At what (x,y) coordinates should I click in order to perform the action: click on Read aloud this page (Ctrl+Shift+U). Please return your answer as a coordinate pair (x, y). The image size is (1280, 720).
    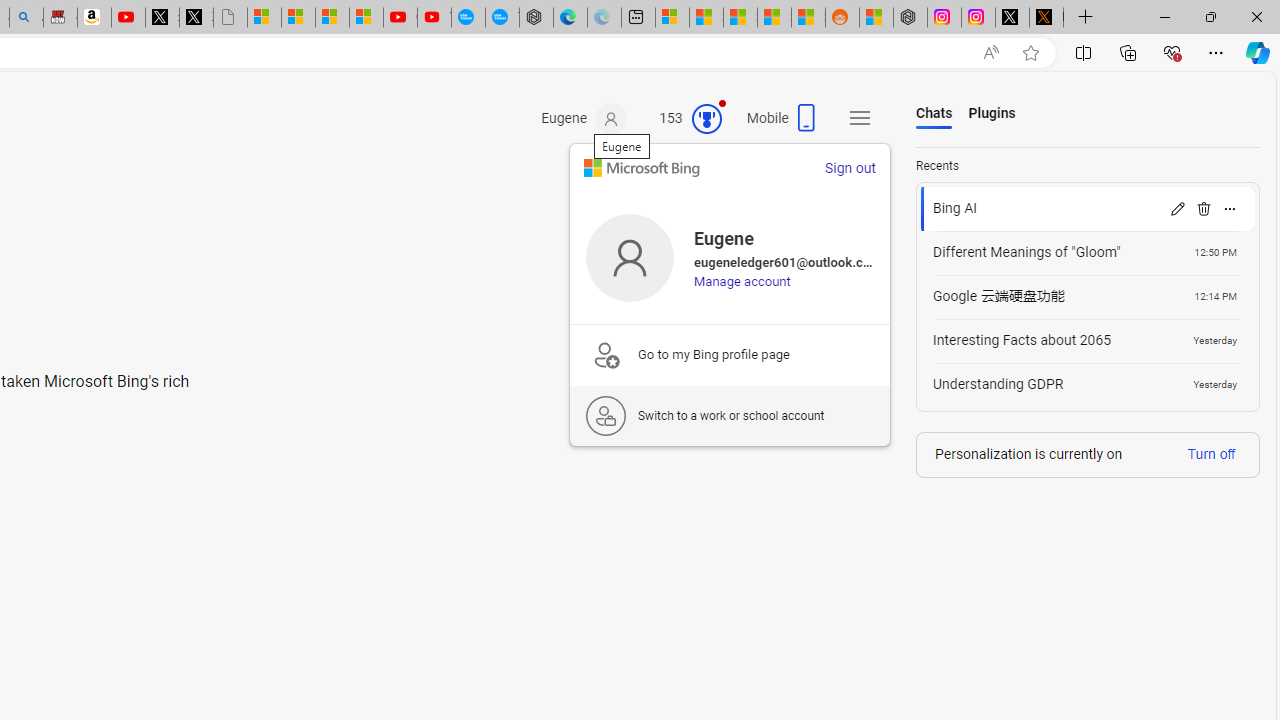
    Looking at the image, I should click on (991, 53).